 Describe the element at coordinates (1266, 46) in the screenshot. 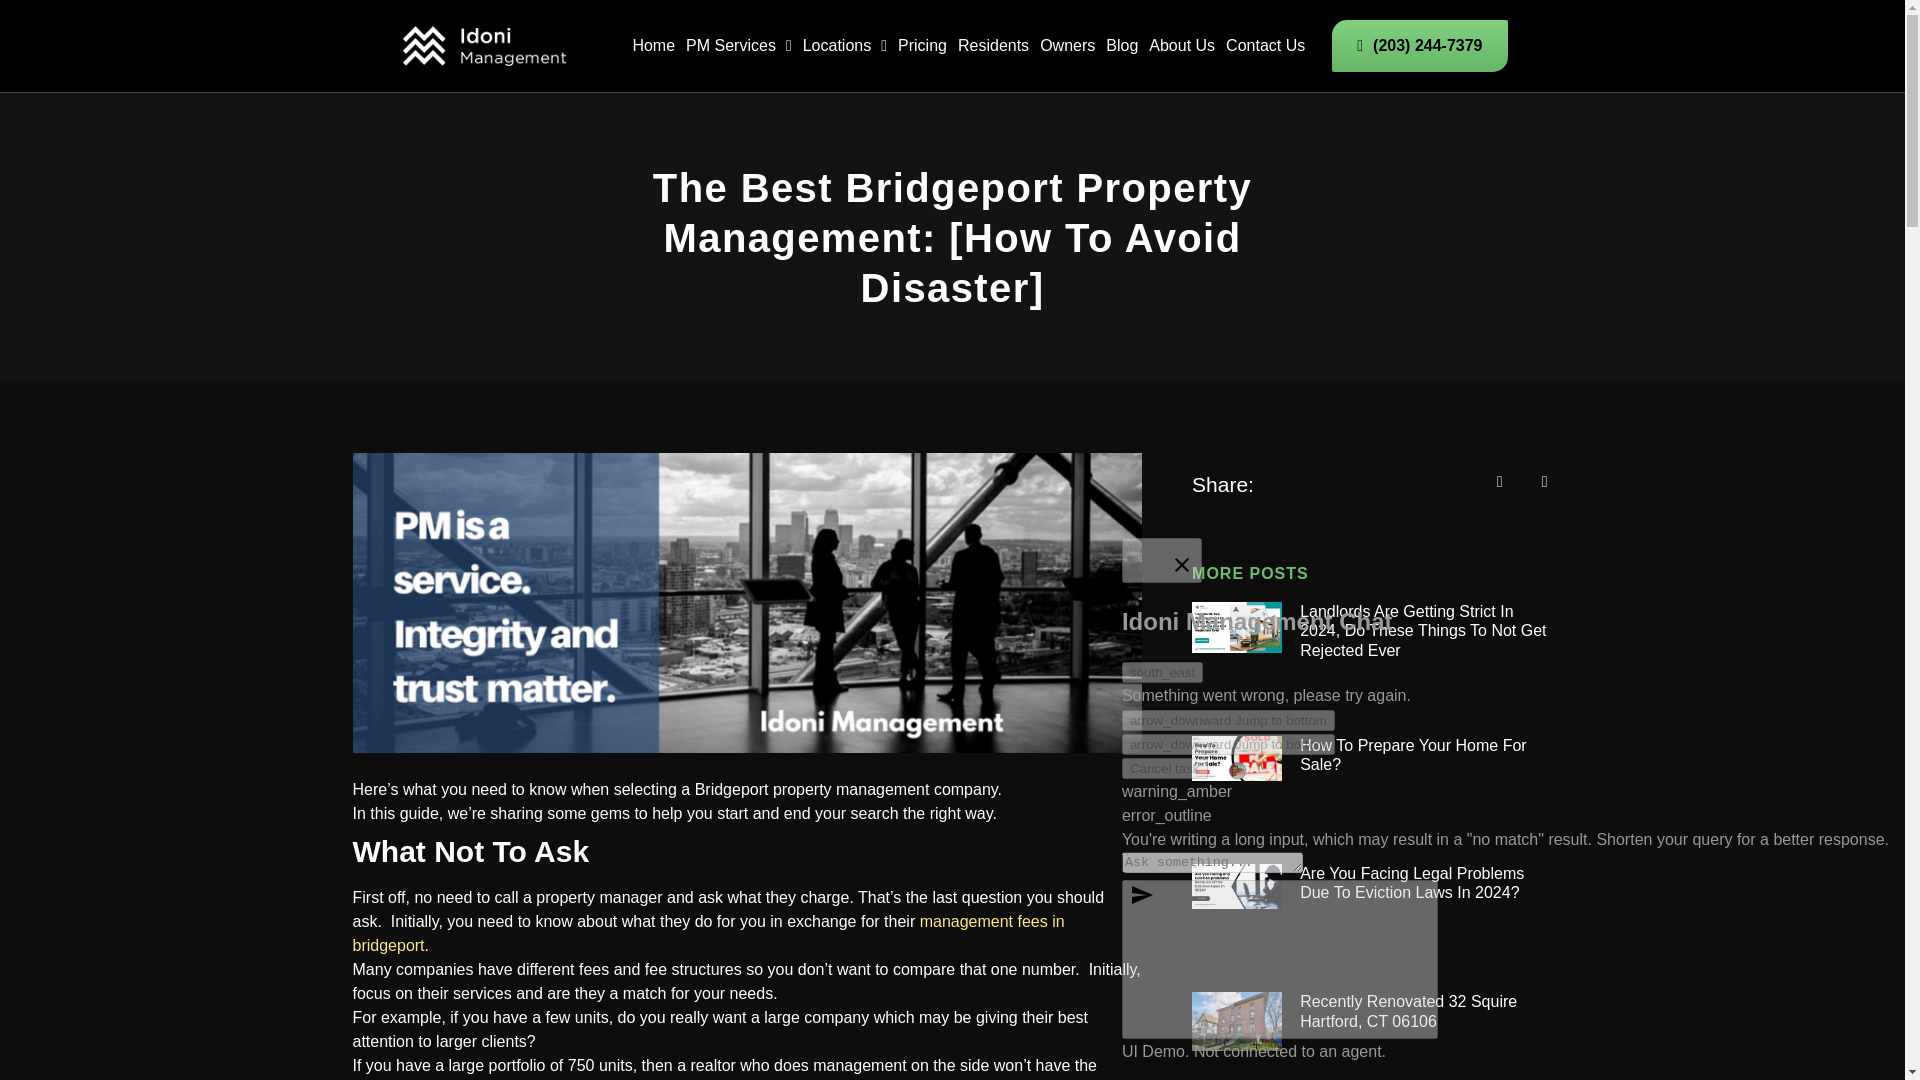

I see `Contact Us` at that location.